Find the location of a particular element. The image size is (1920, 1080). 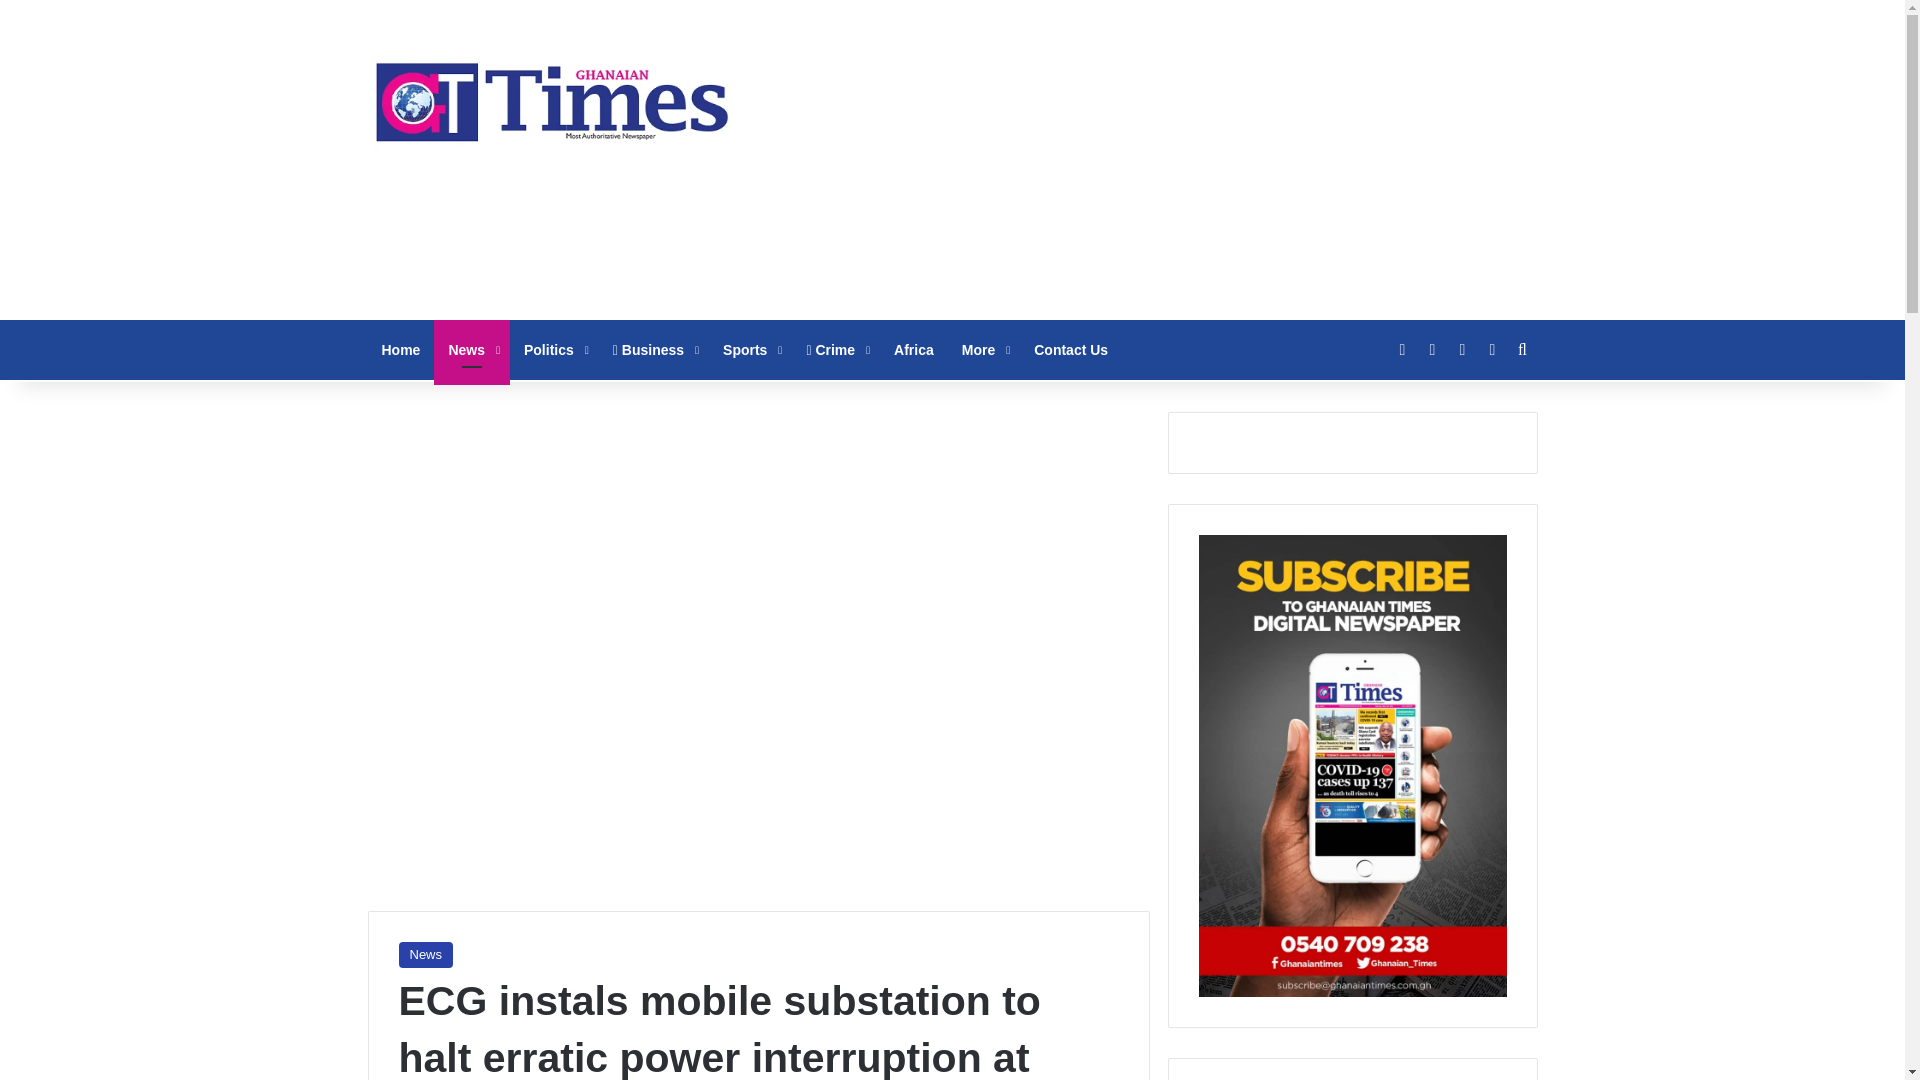

Sports is located at coordinates (750, 350).